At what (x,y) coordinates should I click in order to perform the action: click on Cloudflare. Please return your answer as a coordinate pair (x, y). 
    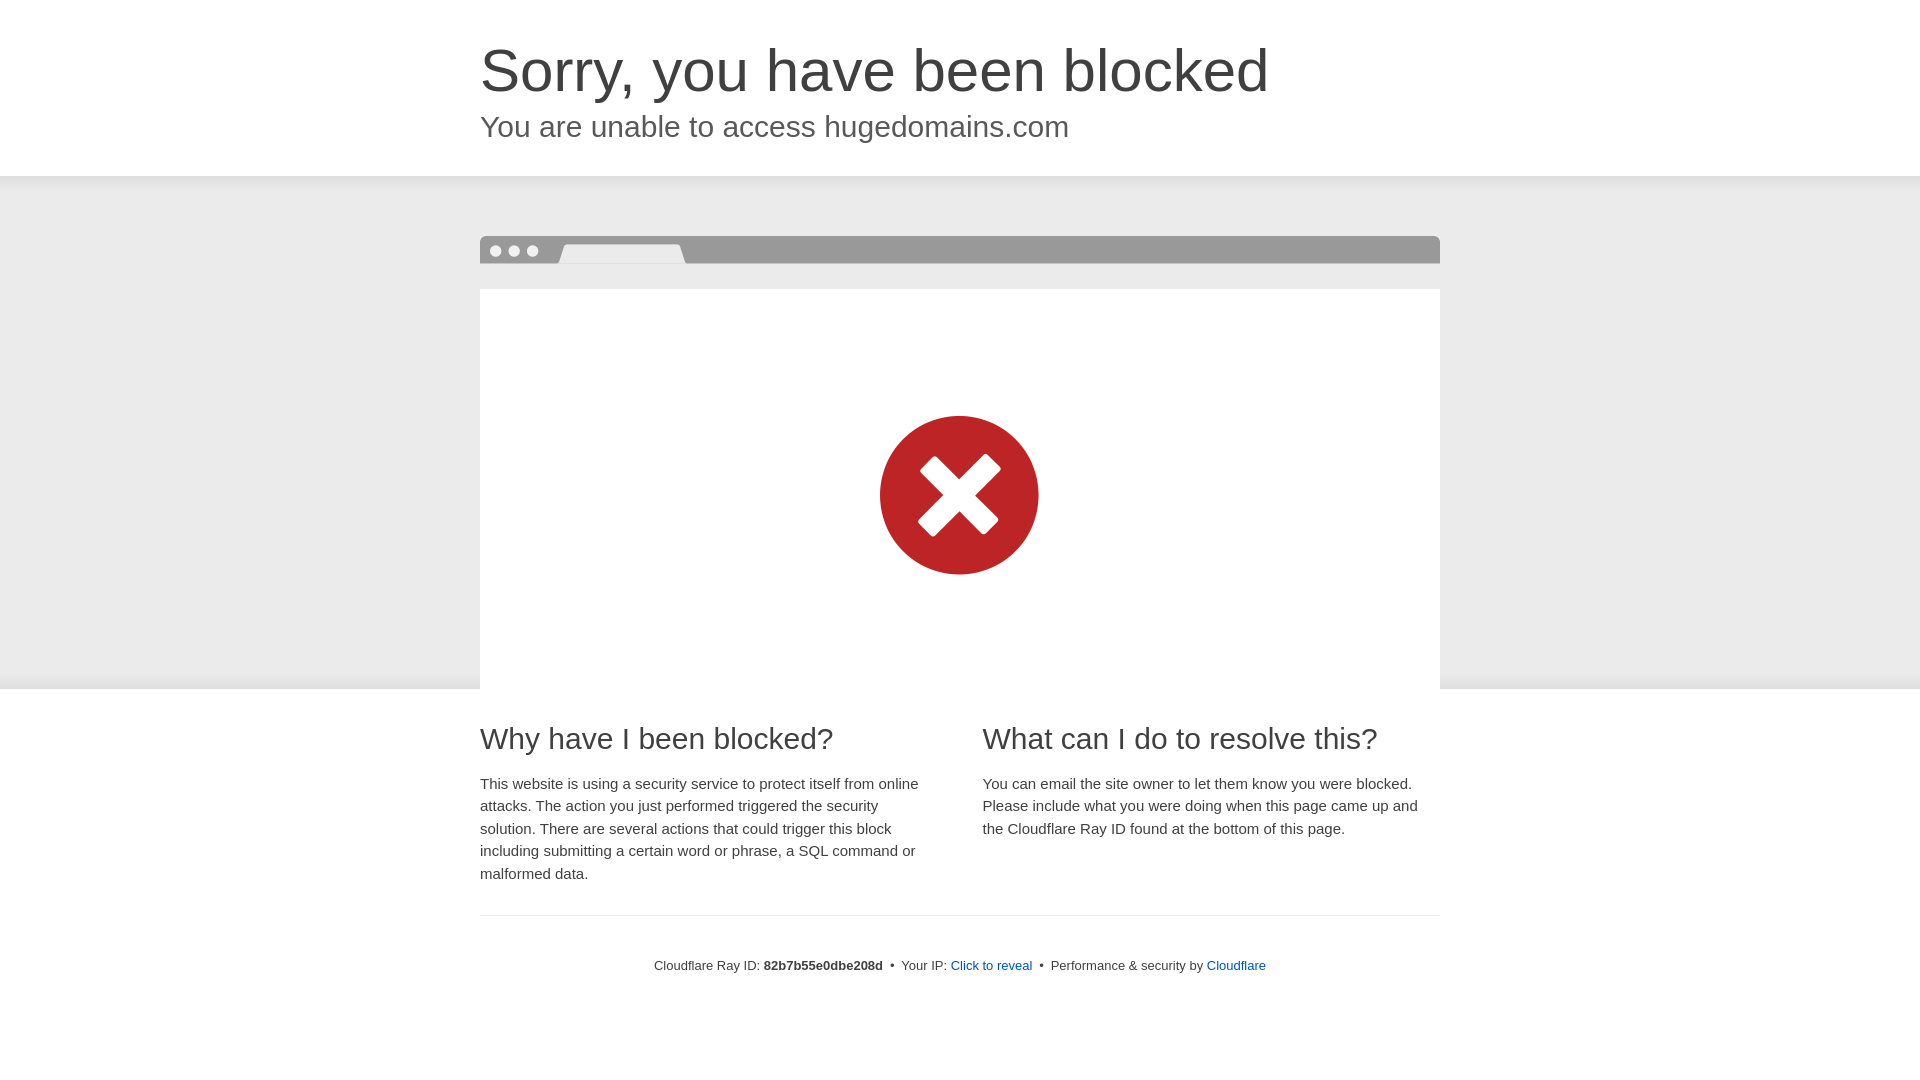
    Looking at the image, I should click on (1236, 966).